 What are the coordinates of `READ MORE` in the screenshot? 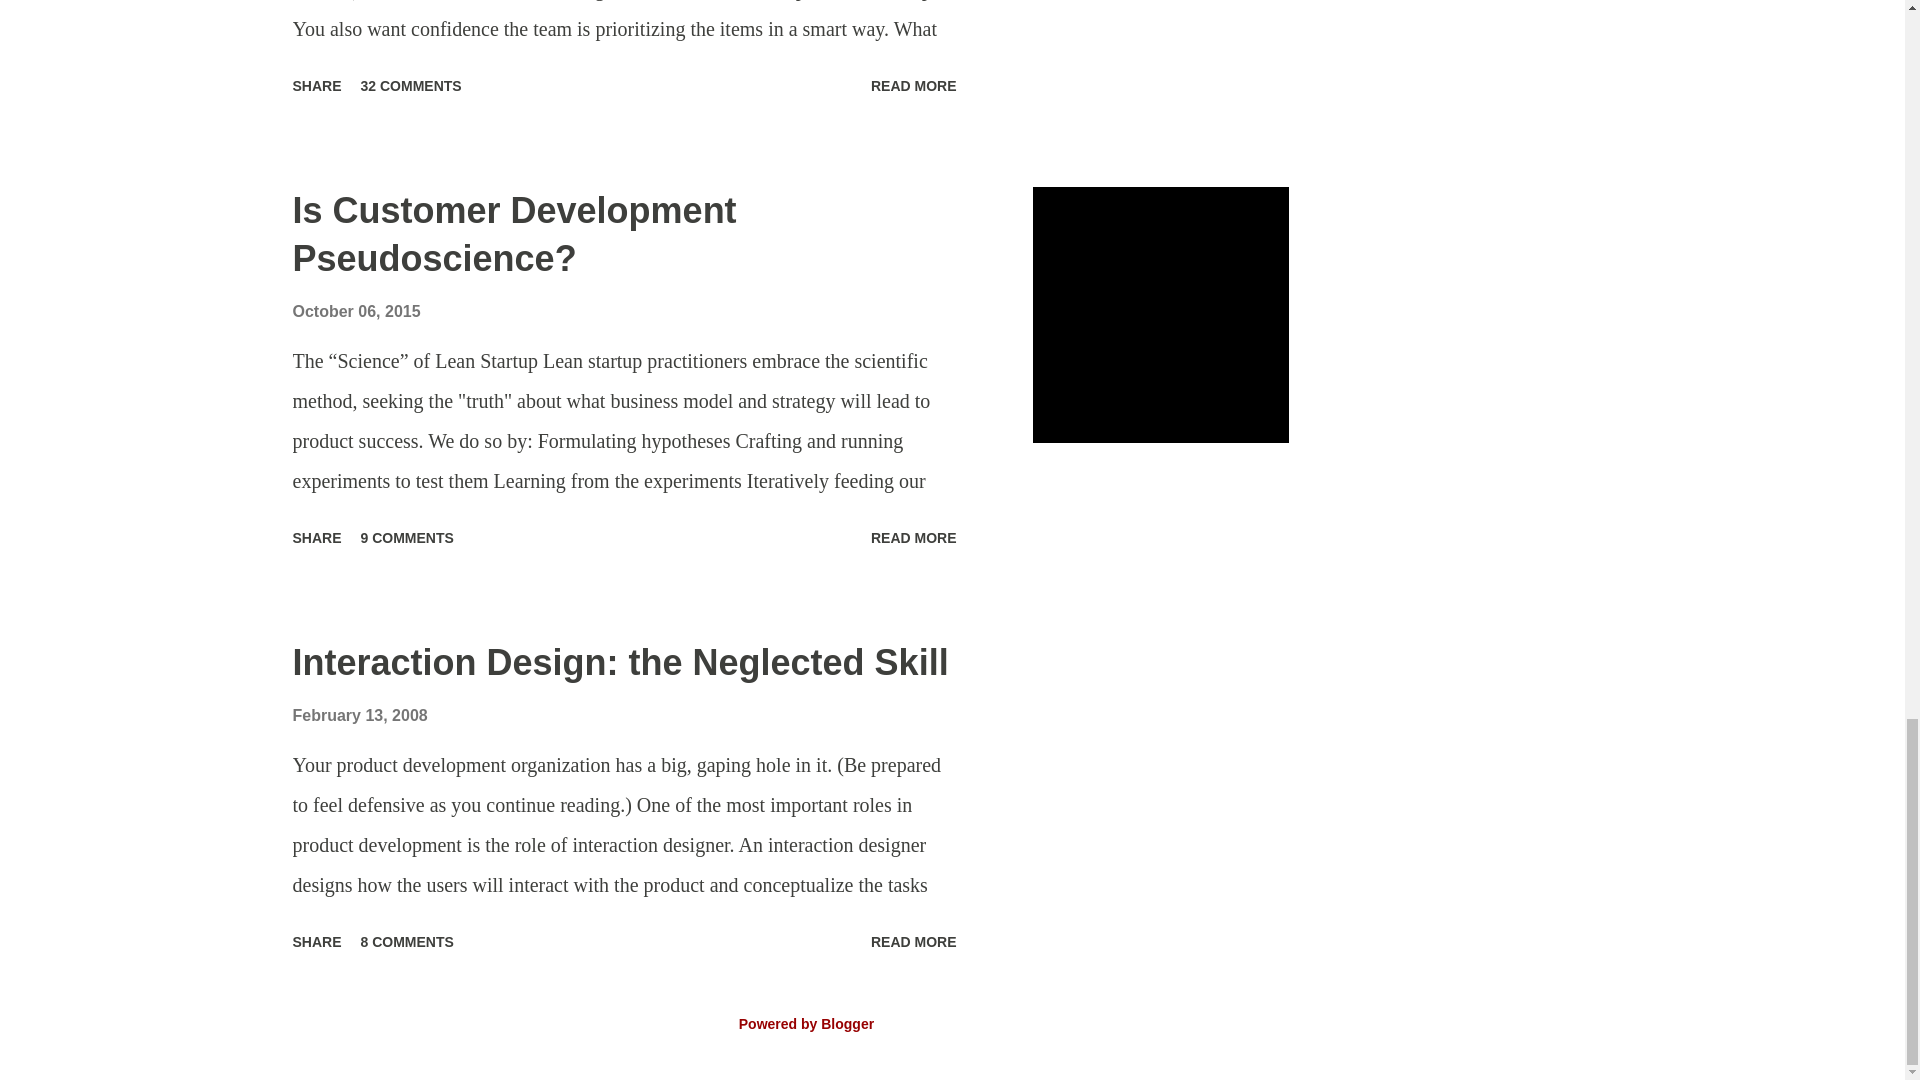 It's located at (914, 941).